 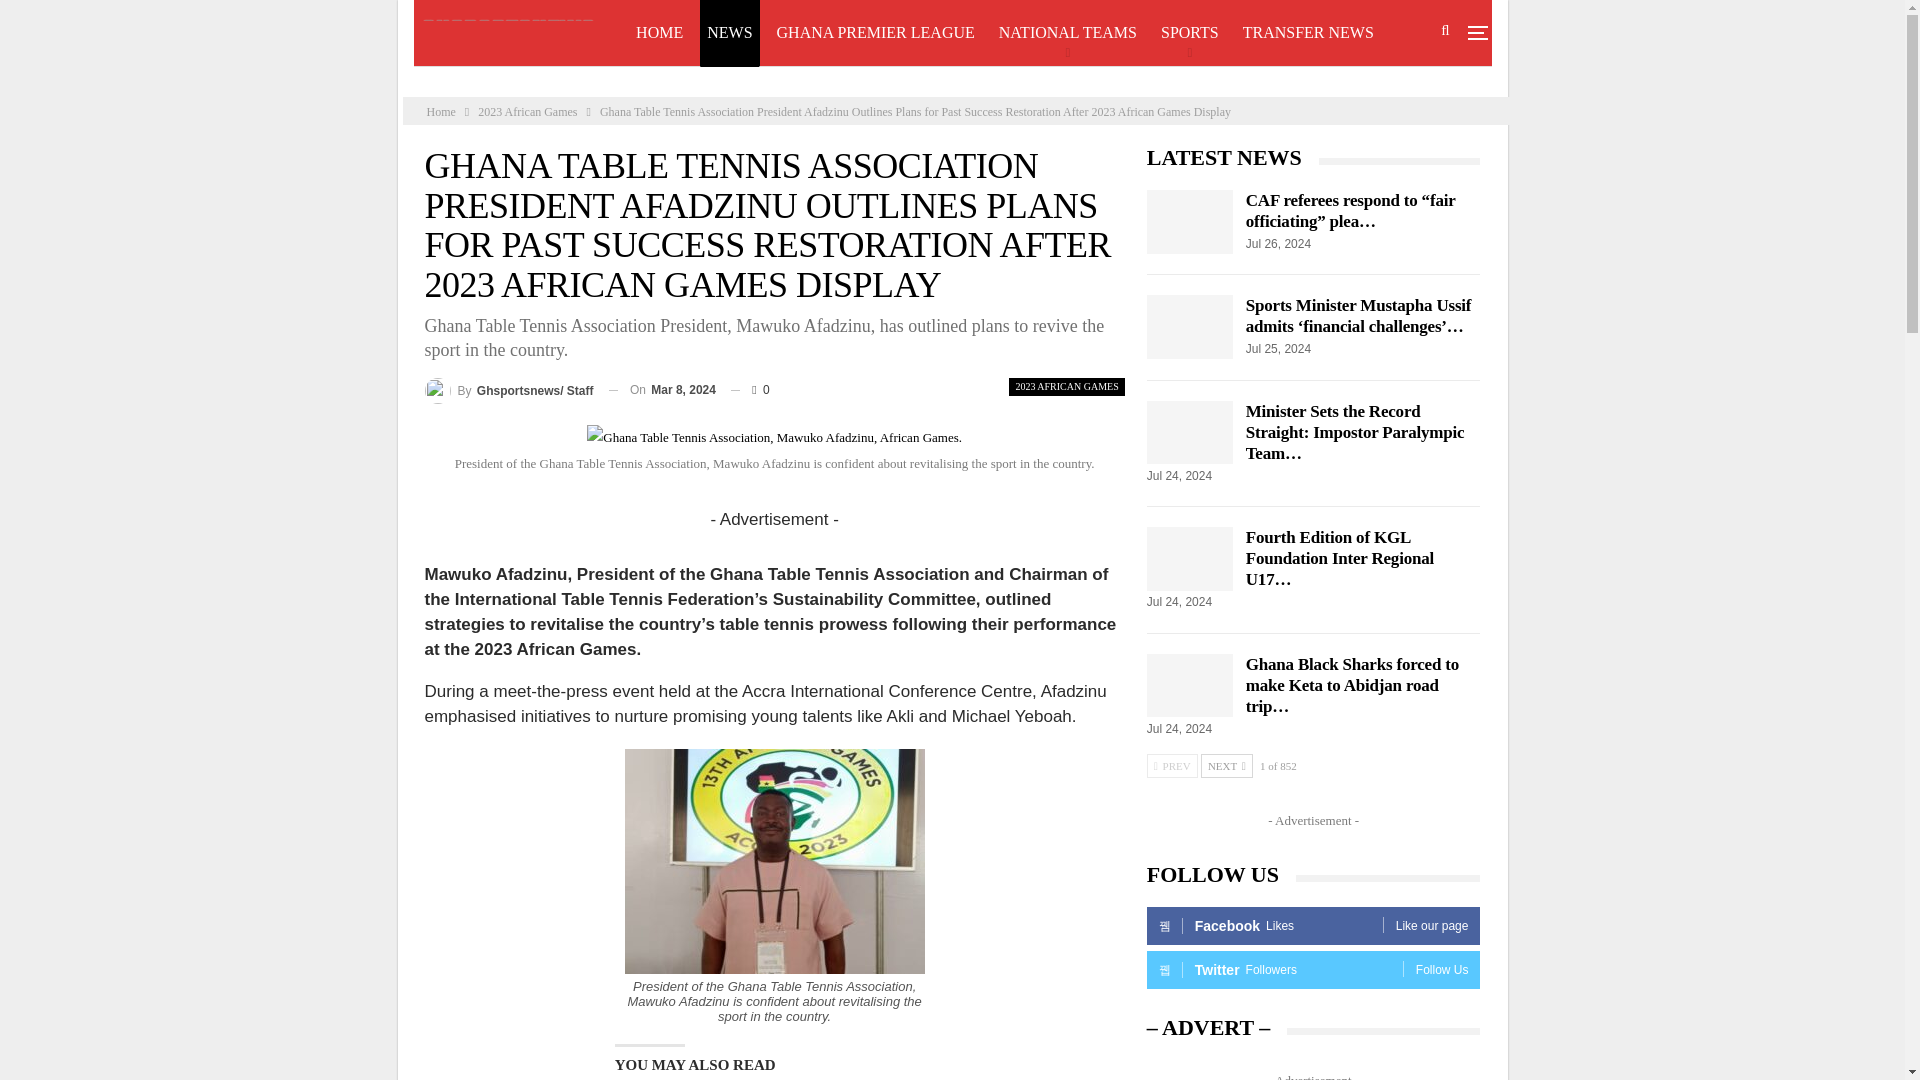 I want to click on SPORTS, so click(x=1190, y=32).